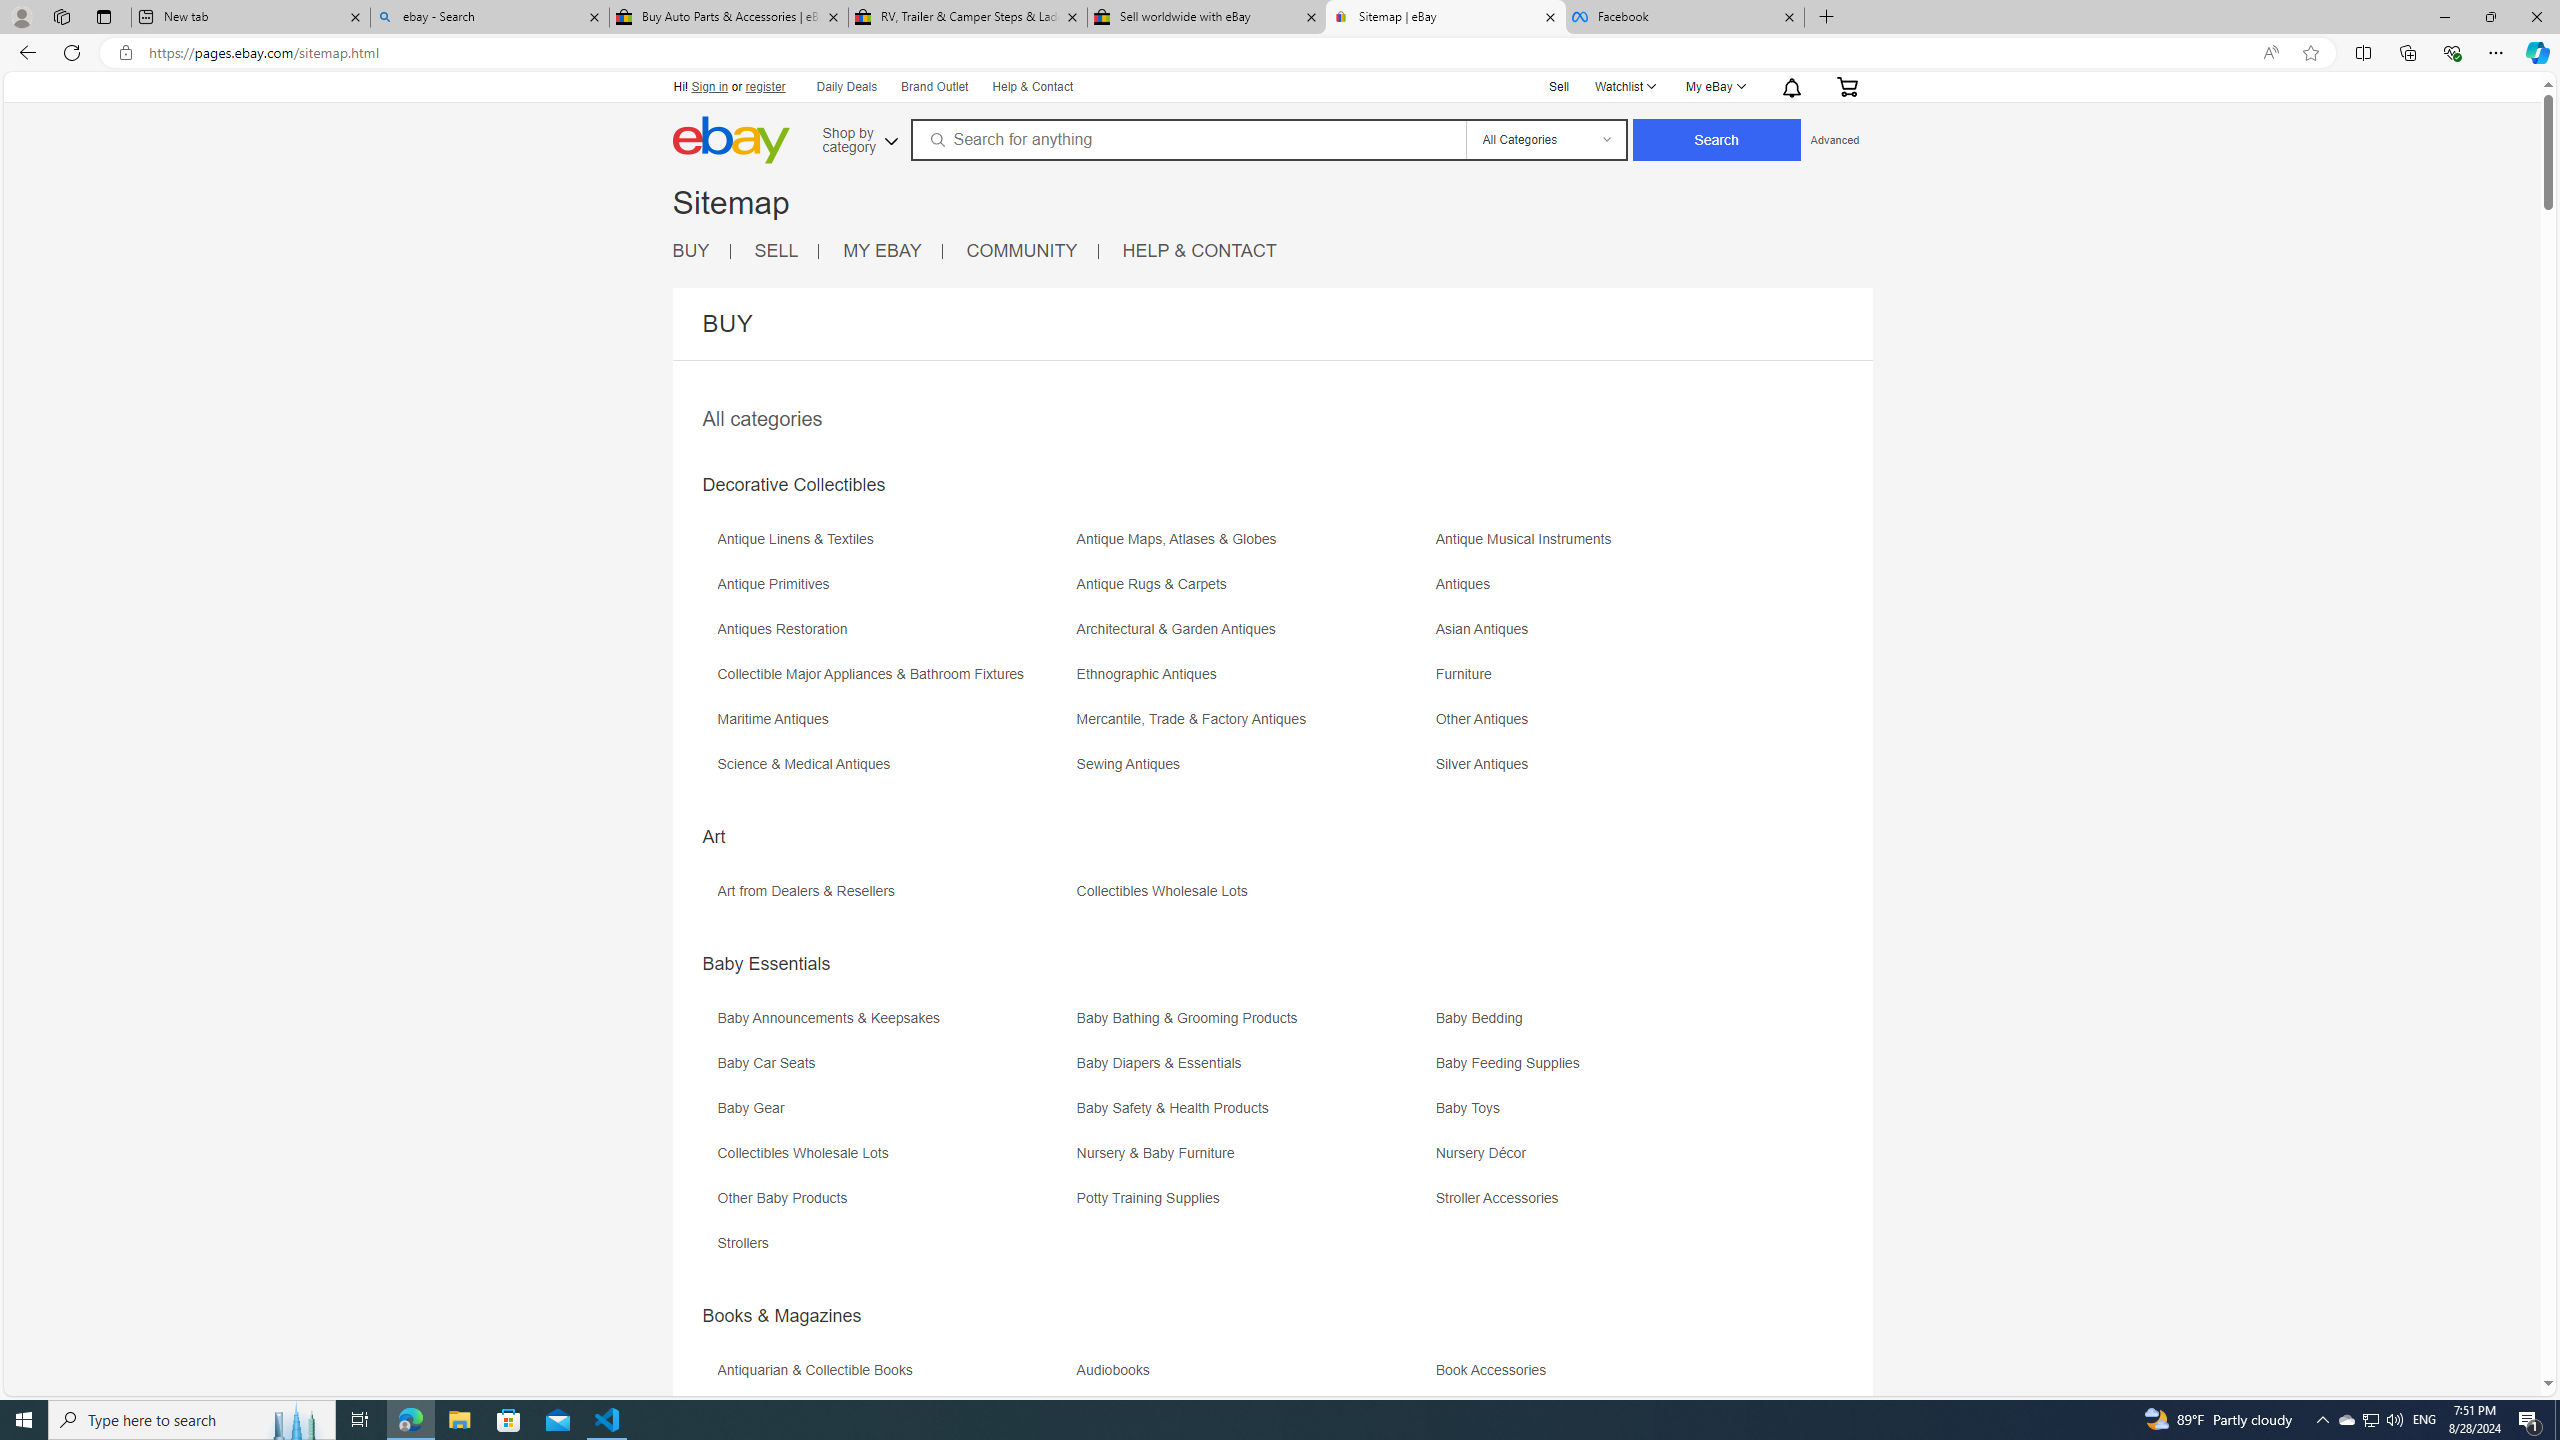 The image size is (2560, 1440). Describe the element at coordinates (778, 719) in the screenshot. I see `Maritime Antiques` at that location.